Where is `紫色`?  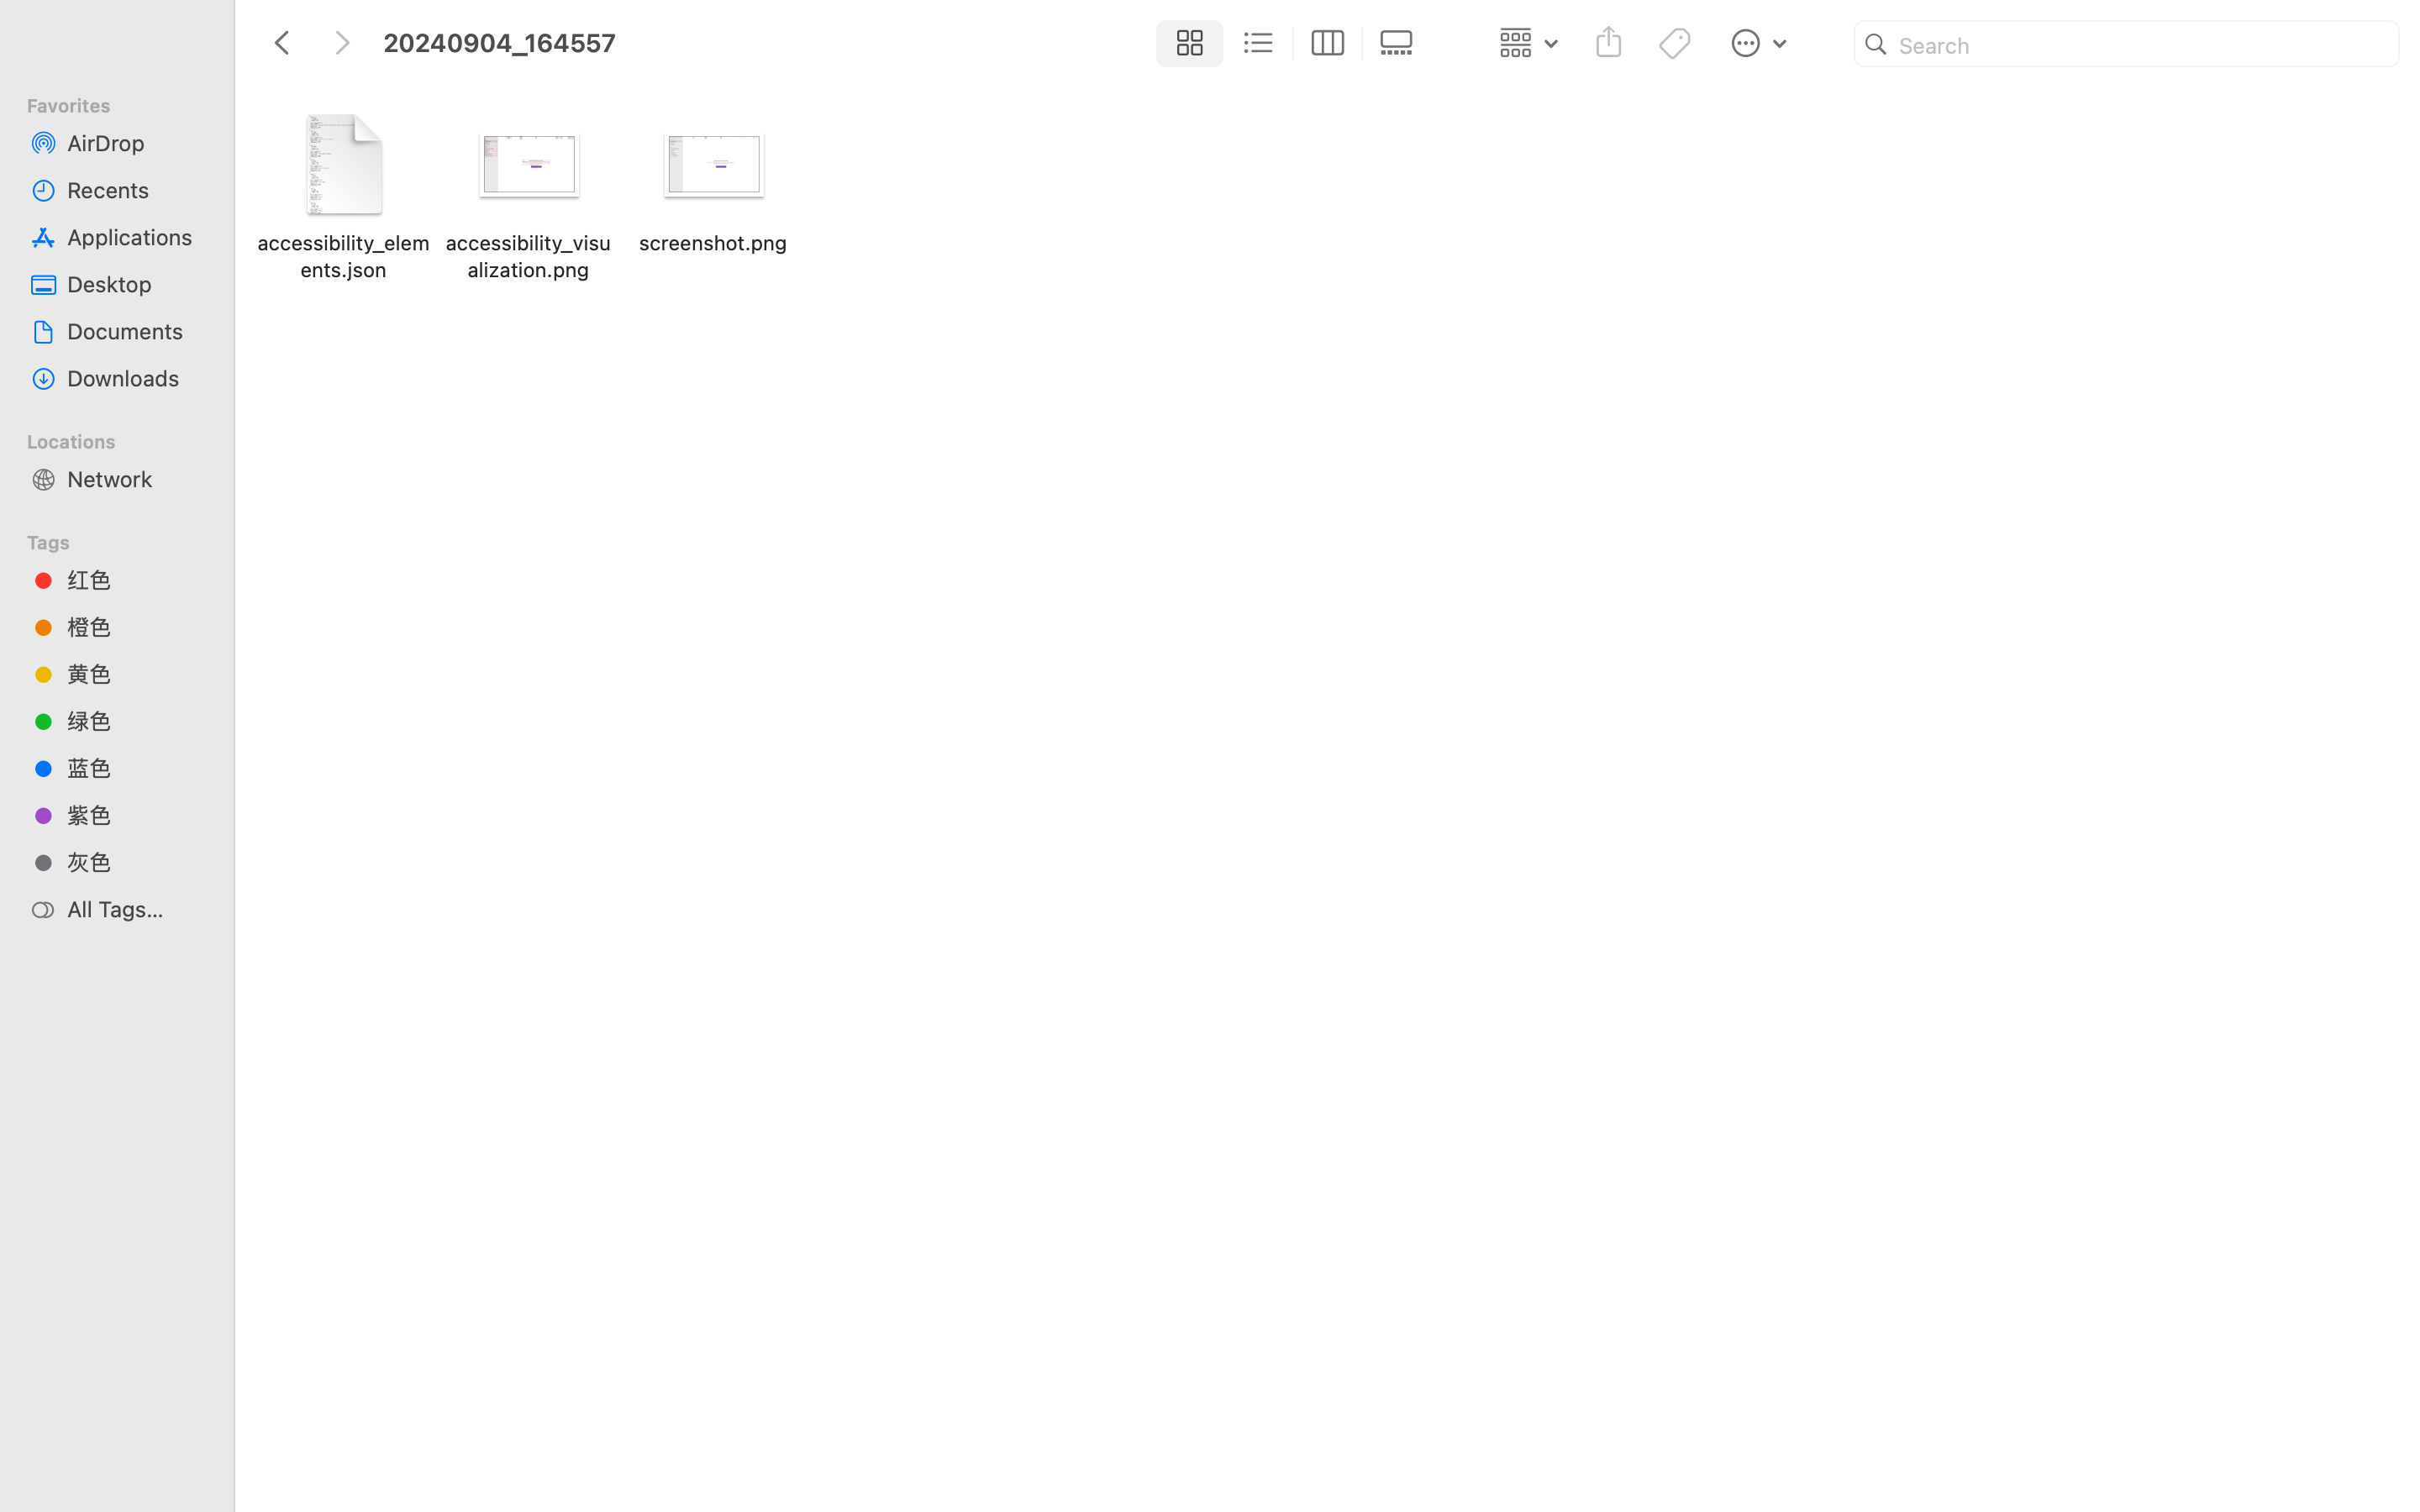
紫色 is located at coordinates (135, 815).